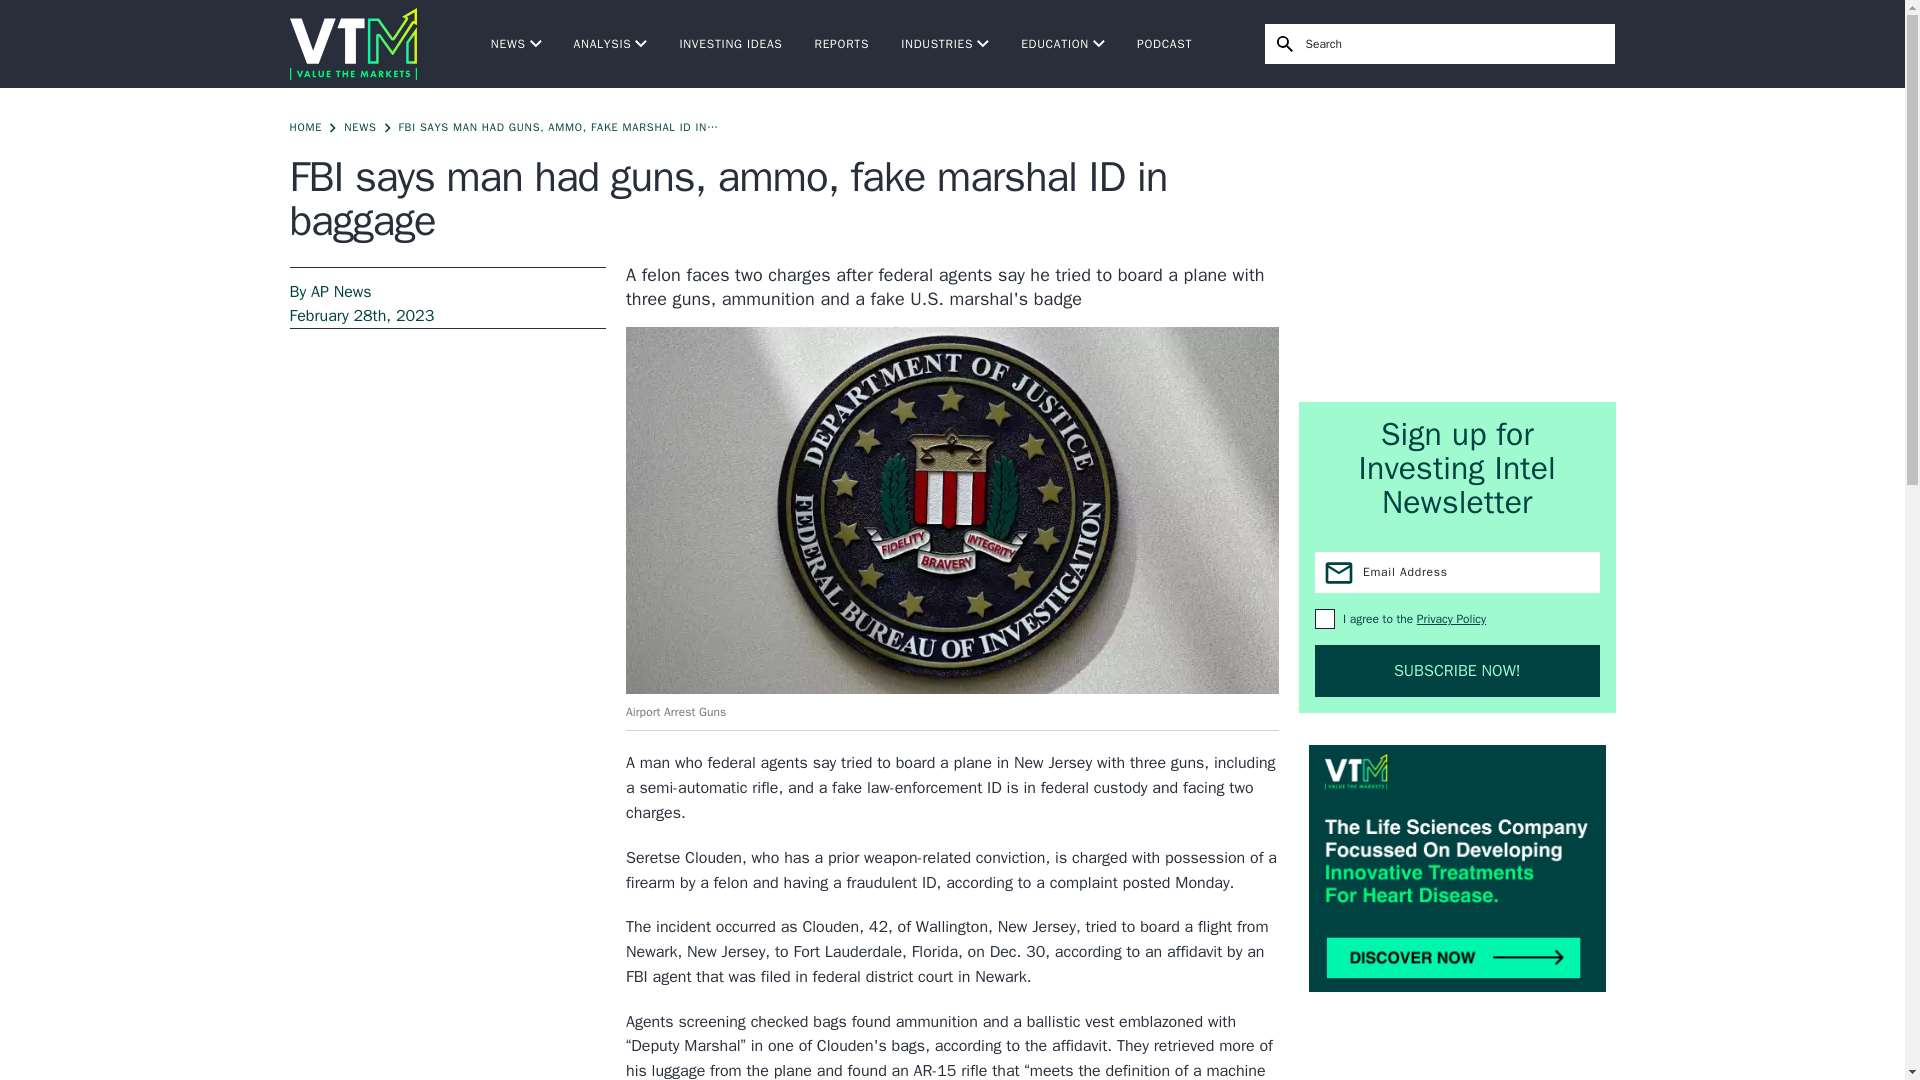  I want to click on INDUSTRIES, so click(944, 44).